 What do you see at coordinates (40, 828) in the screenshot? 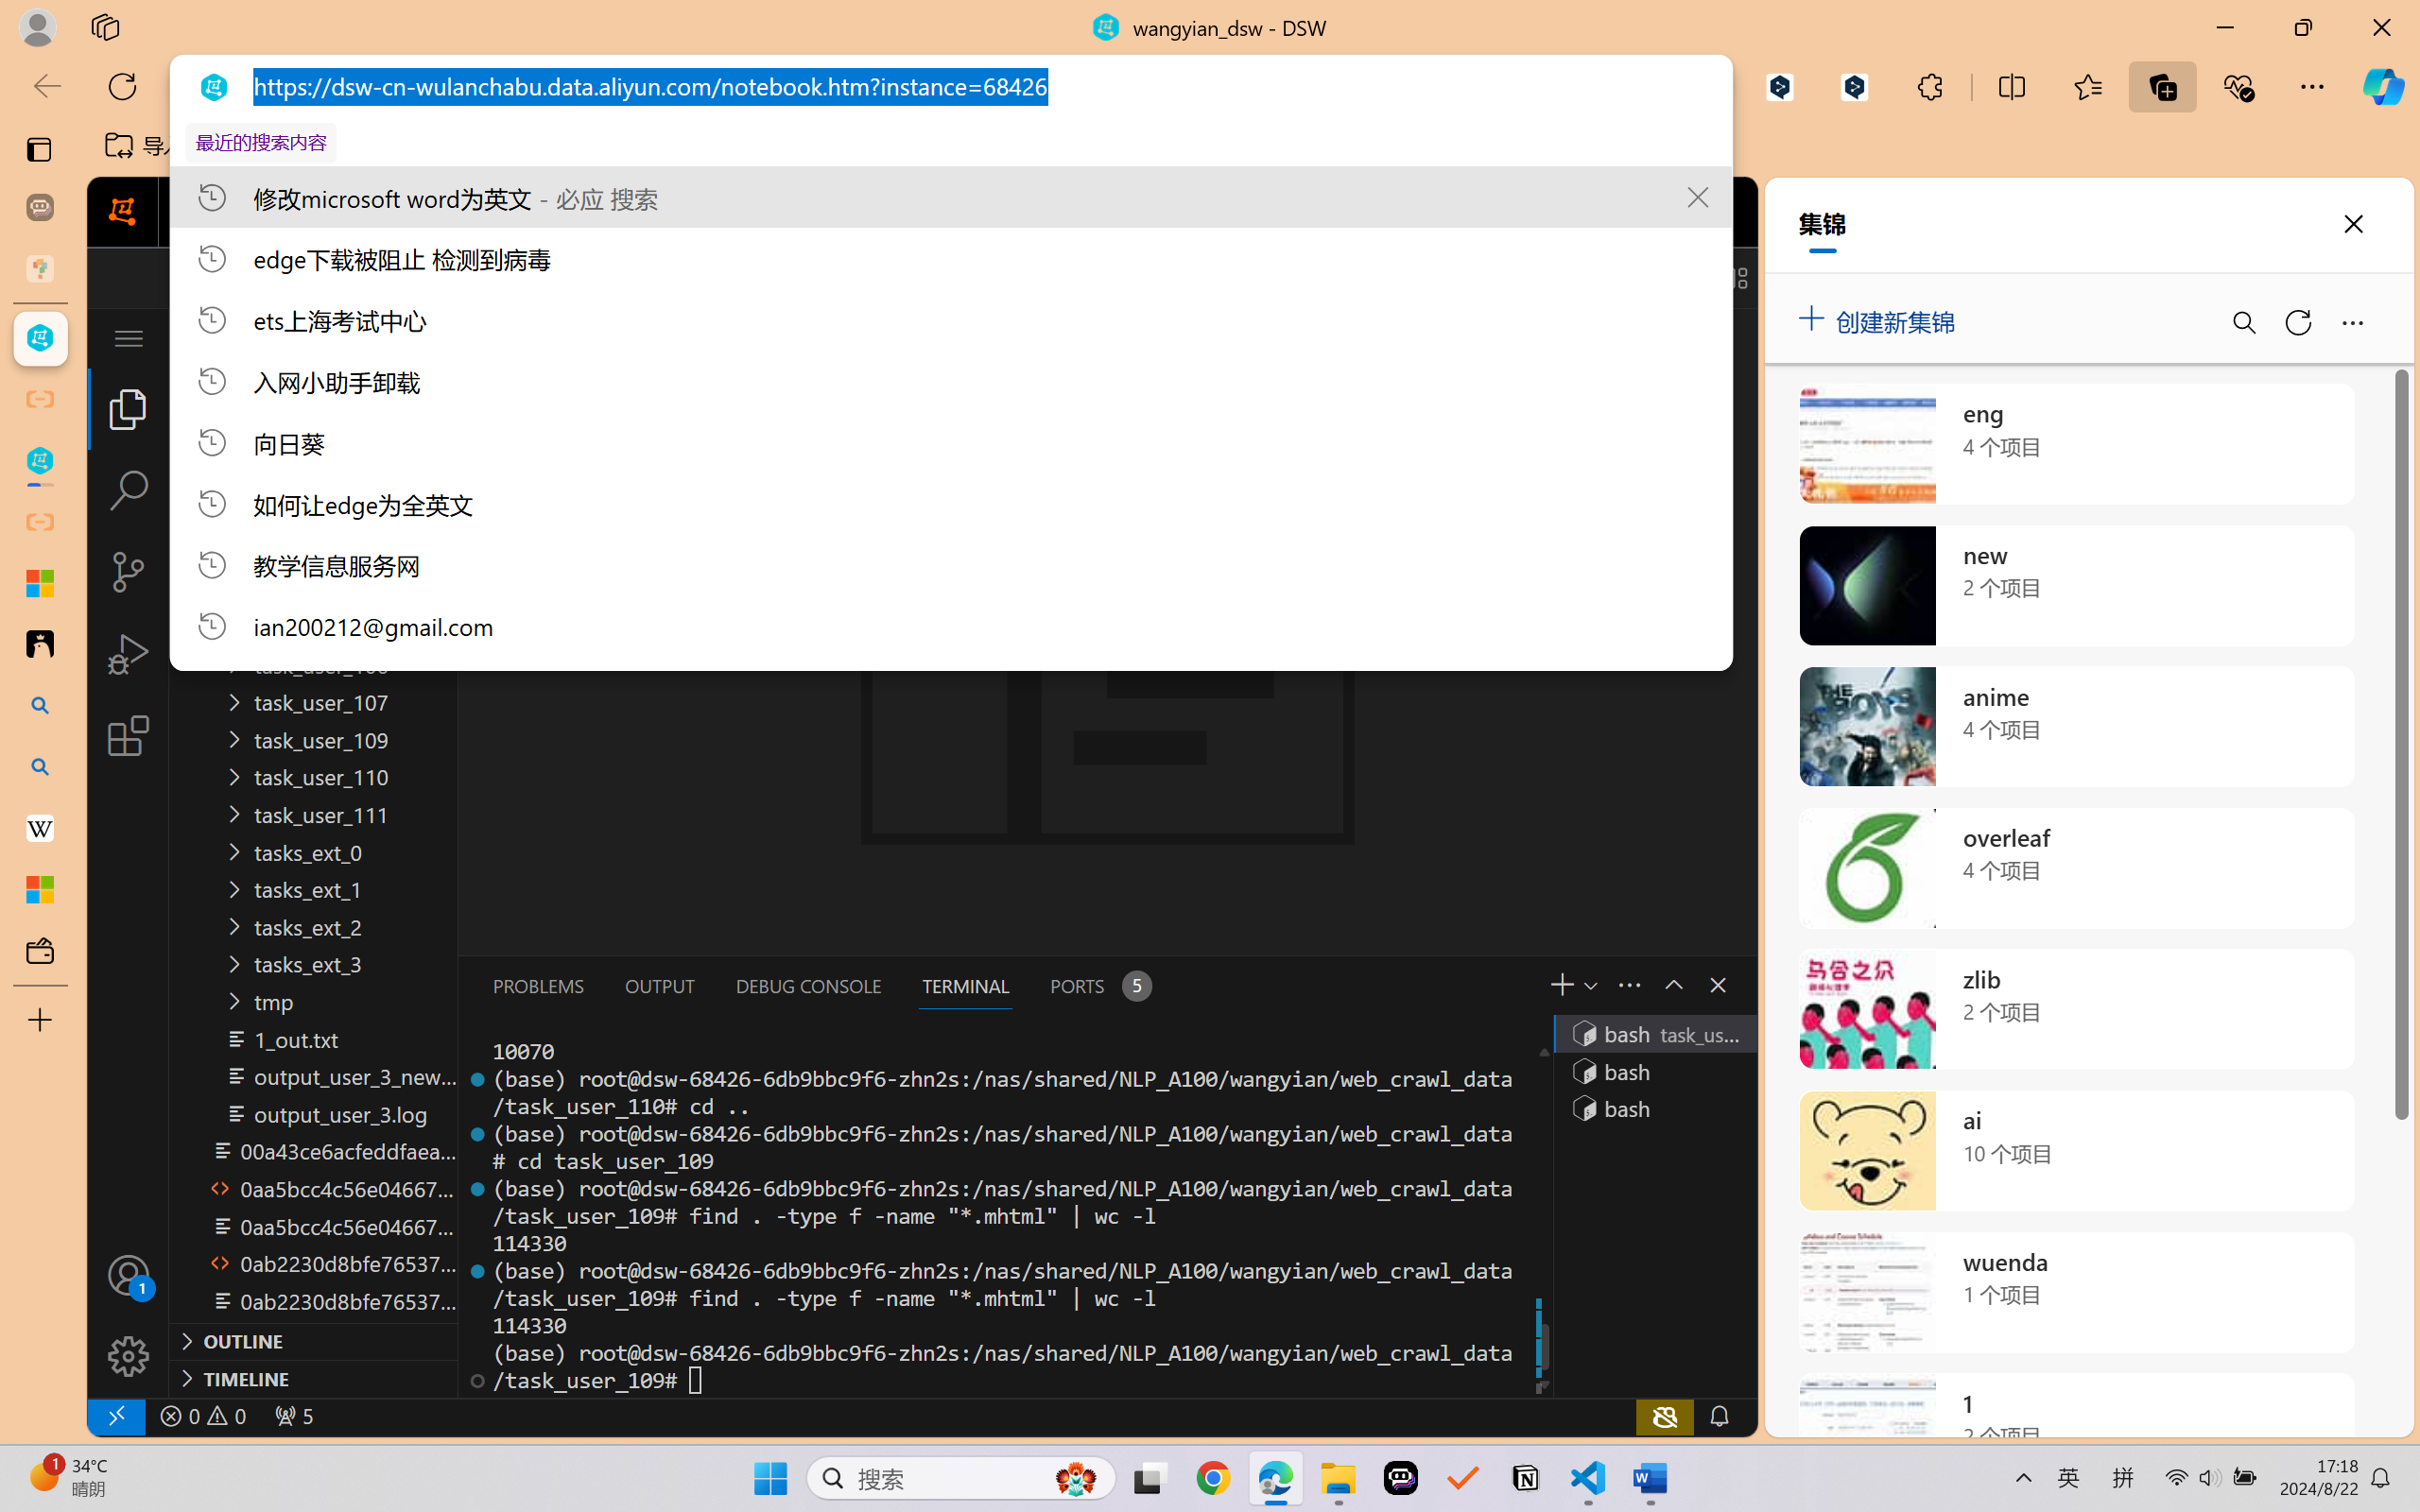
I see `Earth - Wikipedia` at bounding box center [40, 828].